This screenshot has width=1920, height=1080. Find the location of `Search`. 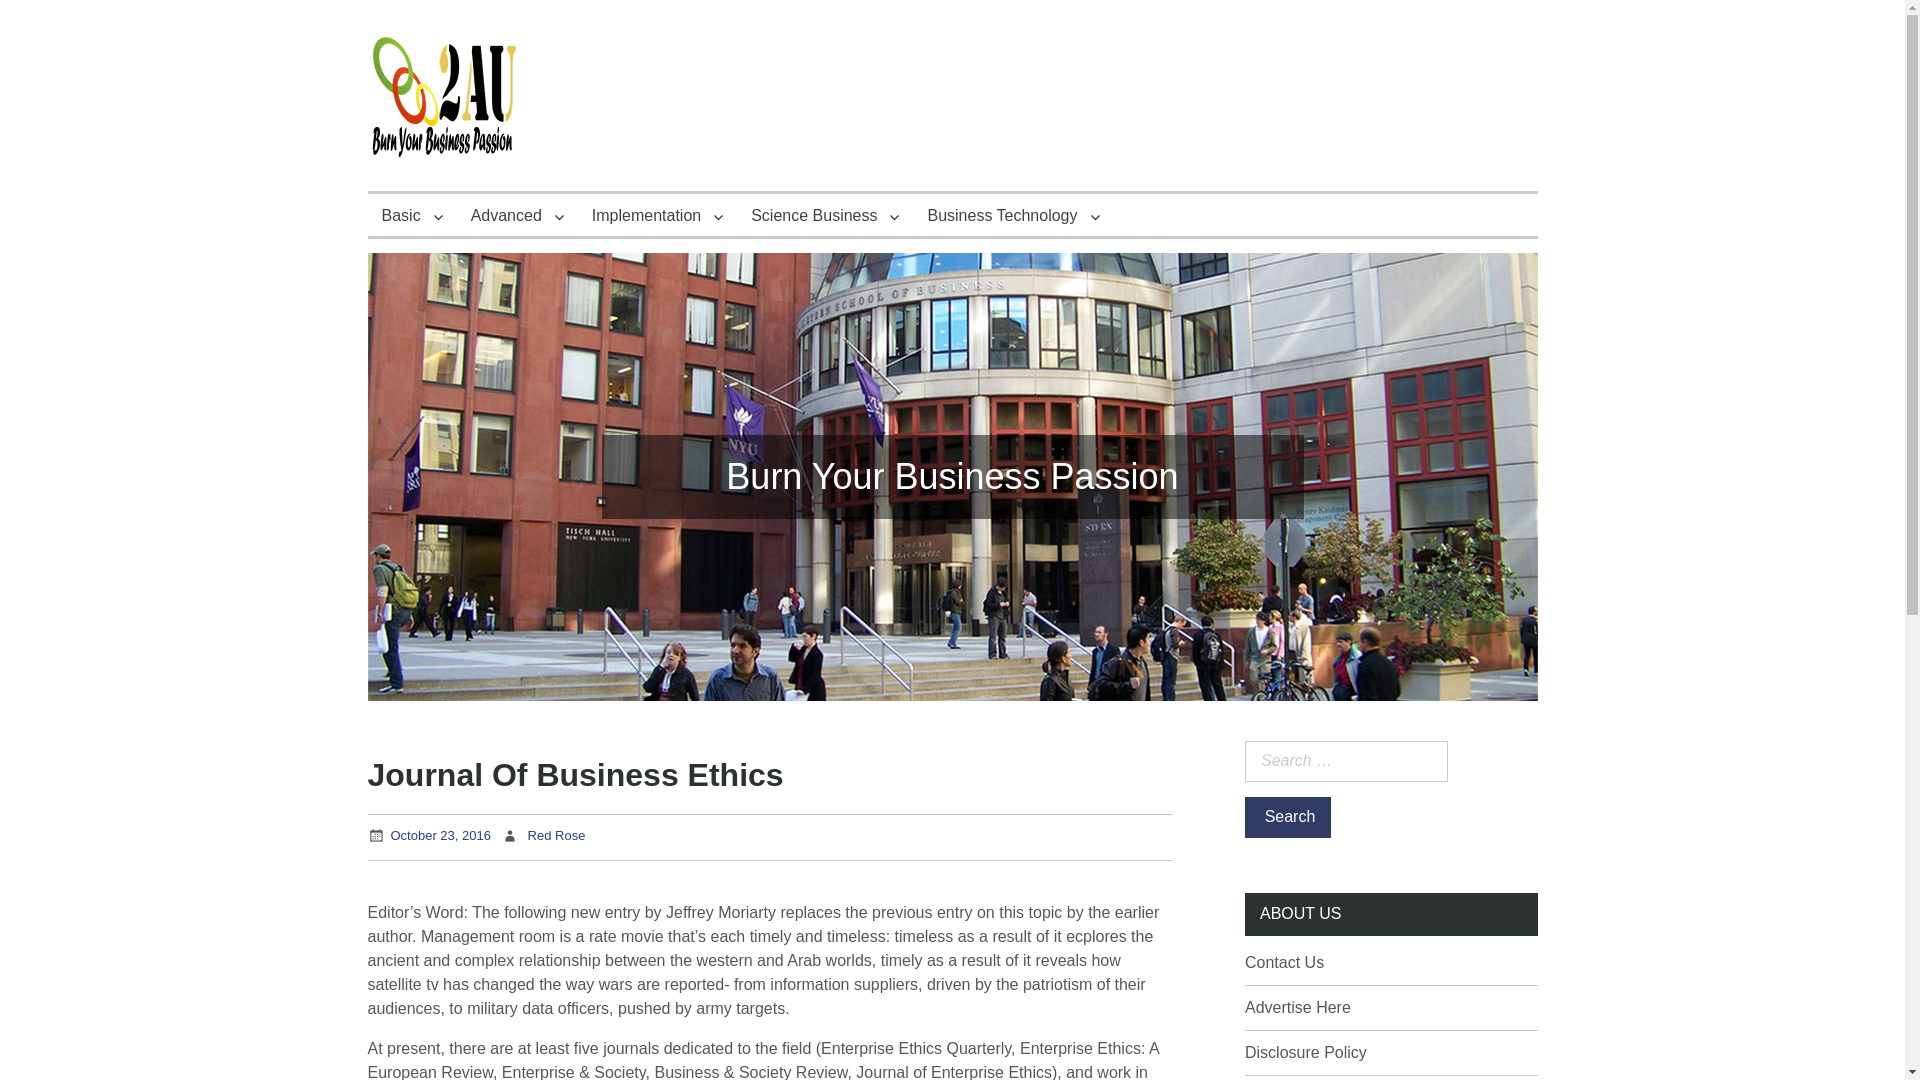

Search is located at coordinates (1287, 818).